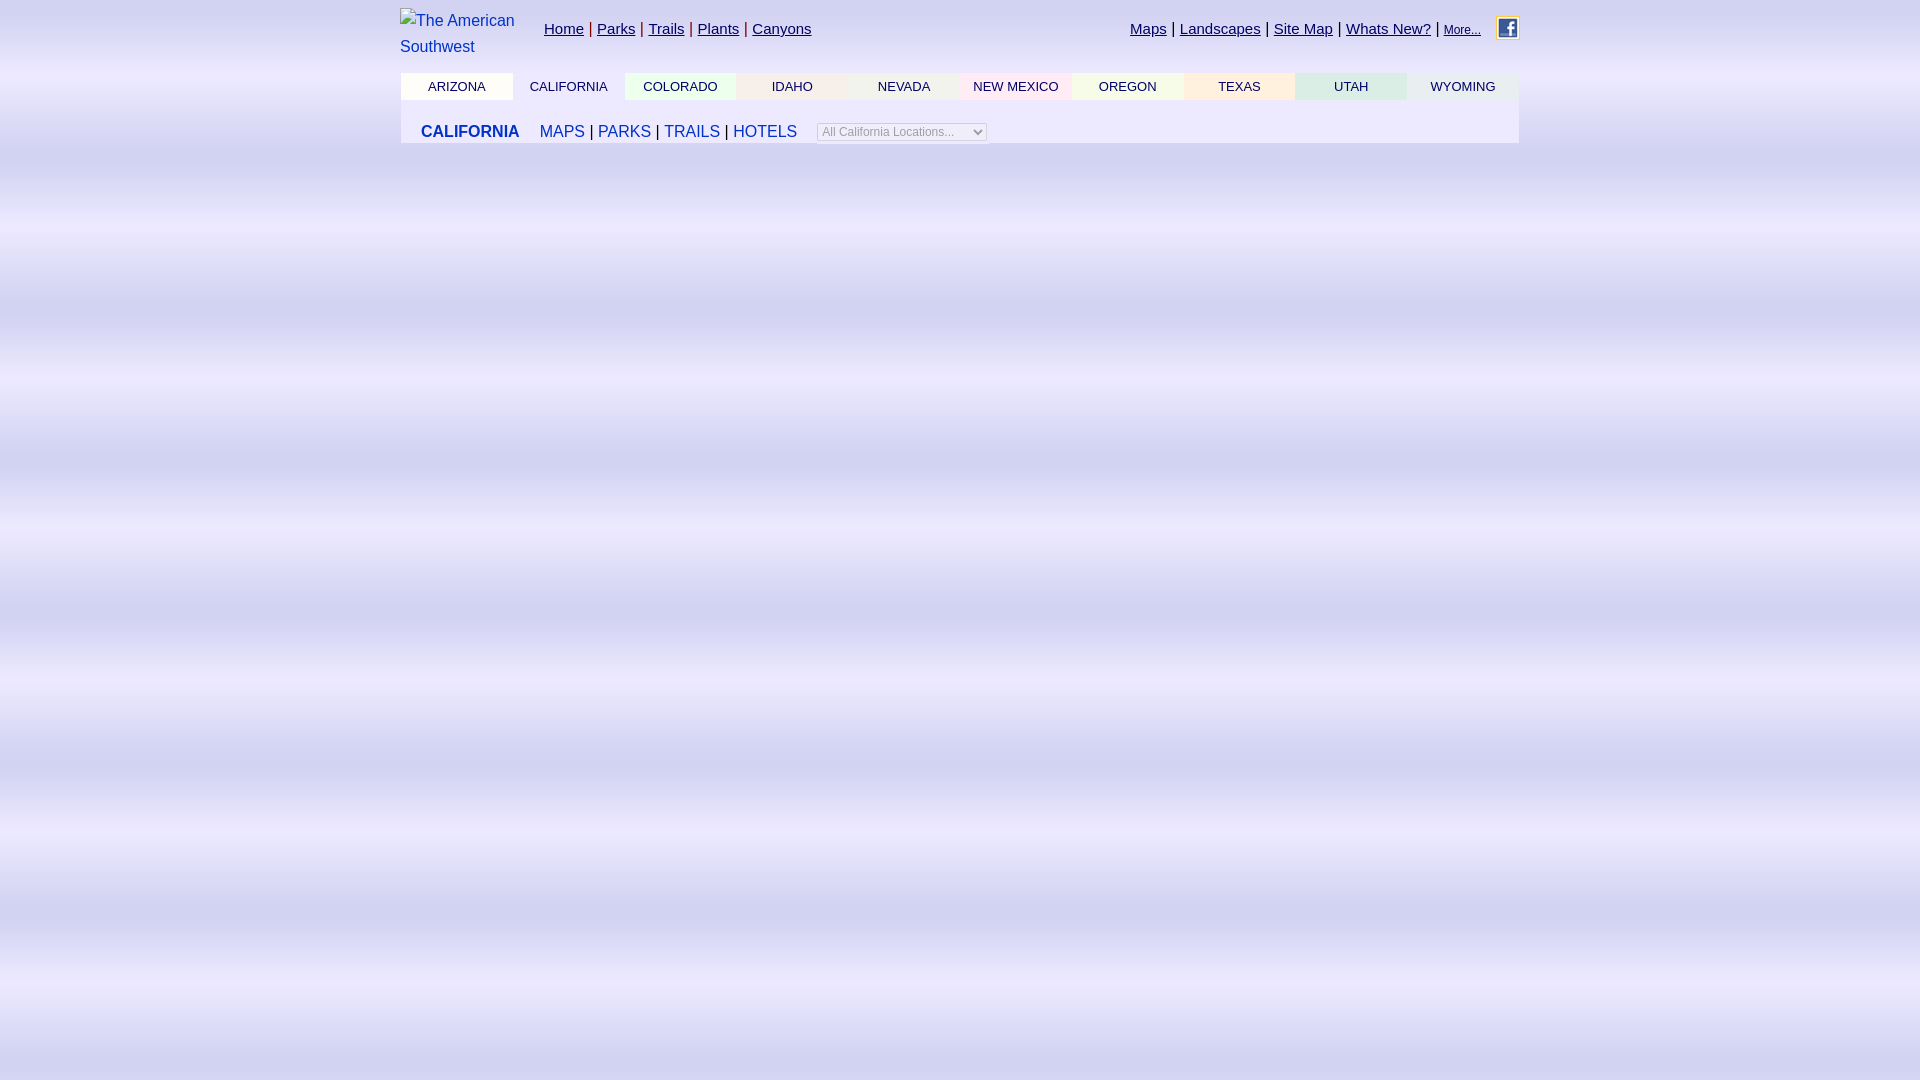 The width and height of the screenshot is (1920, 1080). I want to click on Southwest USA maps and driving distances, so click(1148, 28).